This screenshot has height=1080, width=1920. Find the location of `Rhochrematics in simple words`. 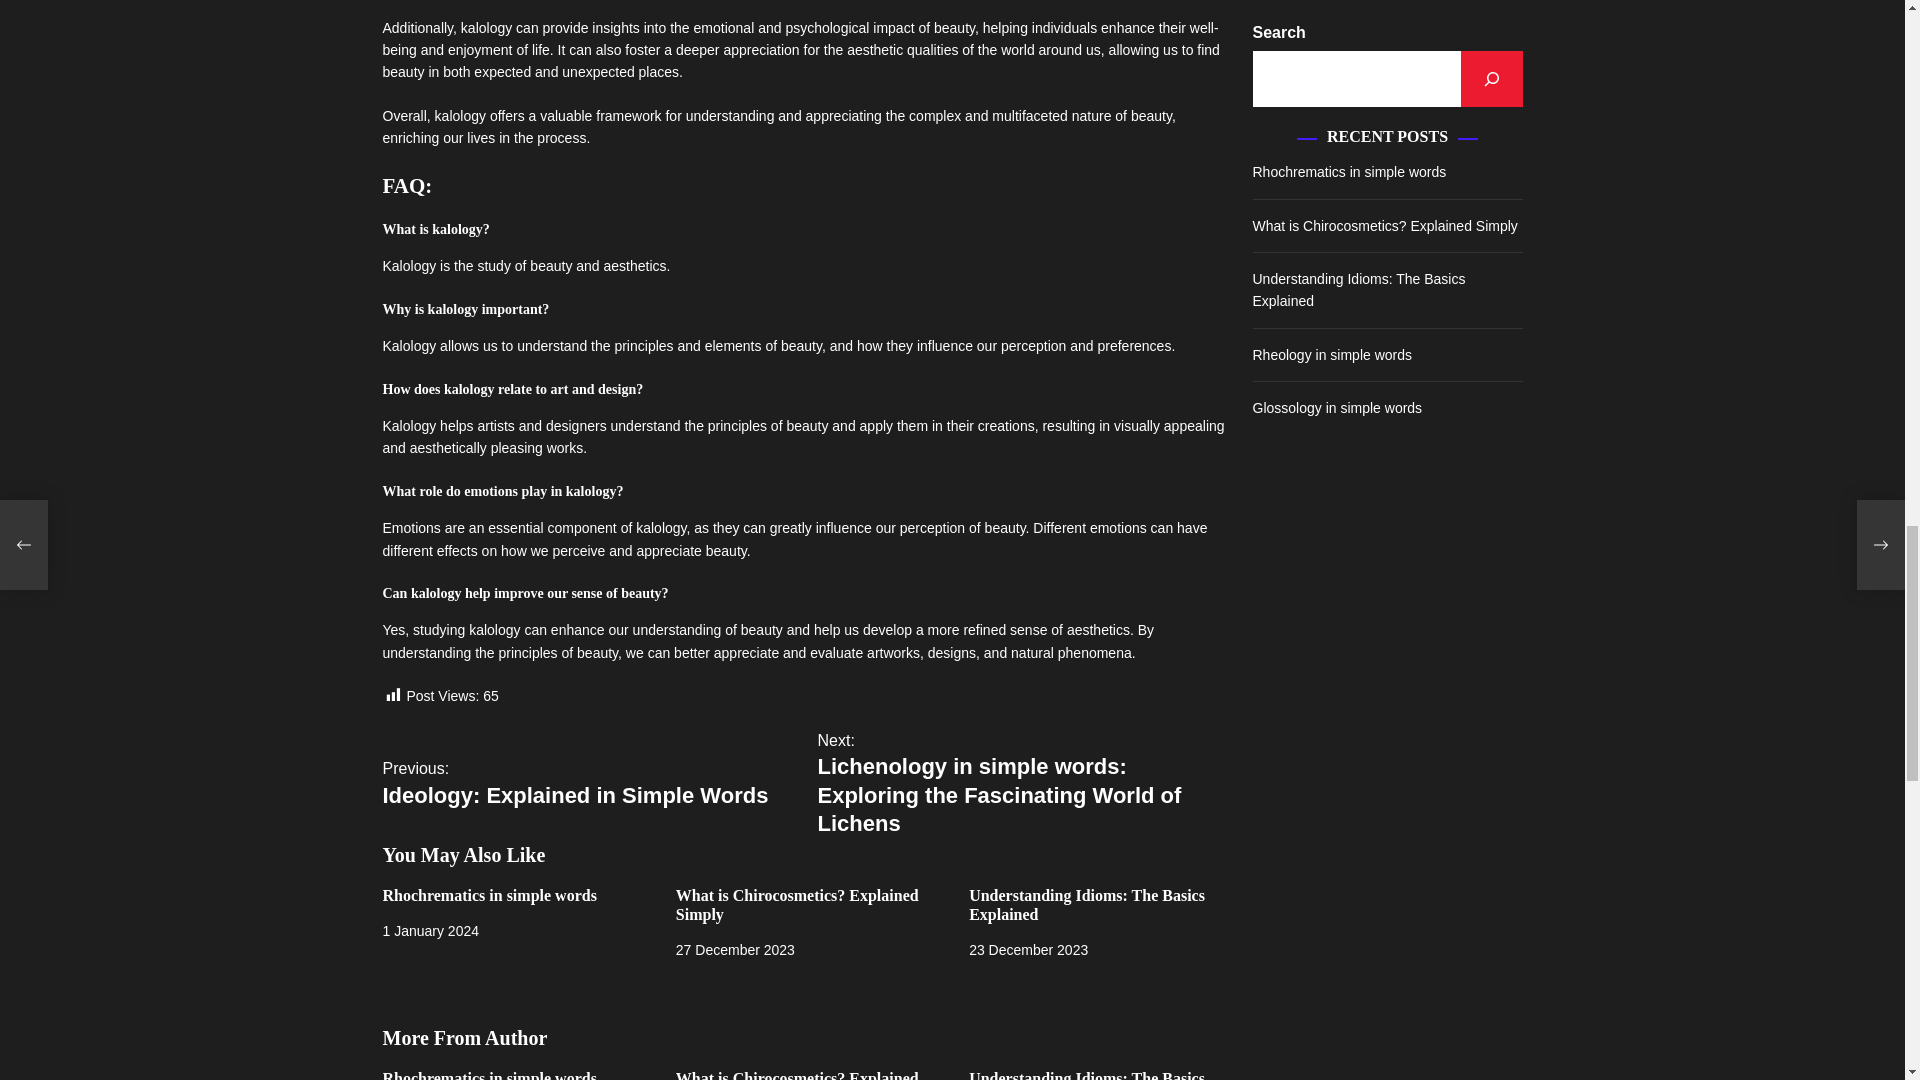

Rhochrematics in simple words is located at coordinates (589, 783).